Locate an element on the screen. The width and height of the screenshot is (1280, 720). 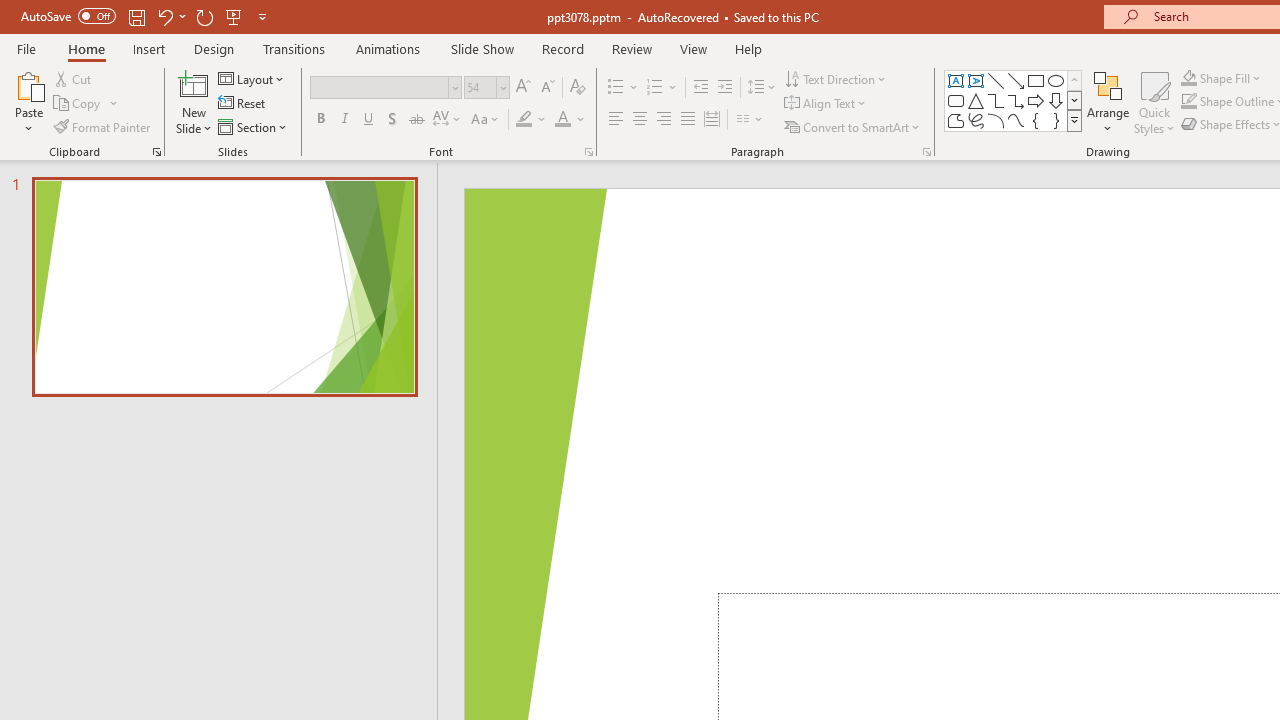
Curve is located at coordinates (1016, 120).